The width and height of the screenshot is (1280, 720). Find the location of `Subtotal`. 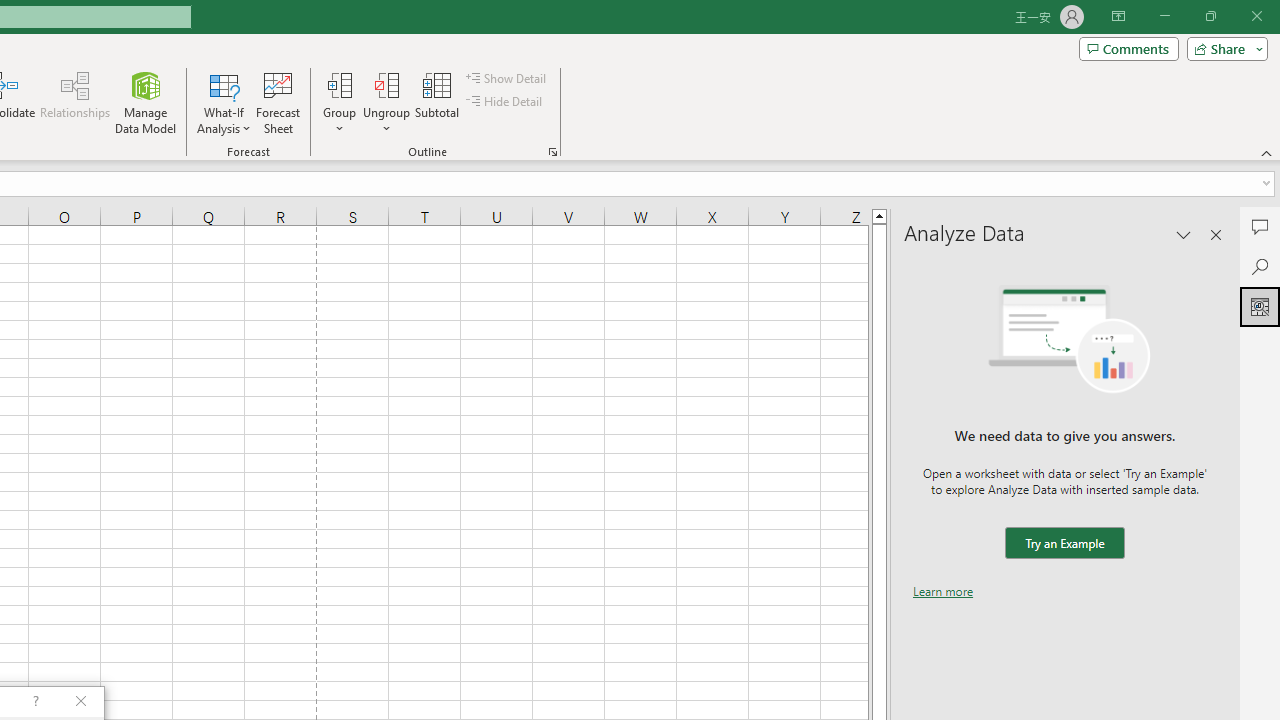

Subtotal is located at coordinates (438, 102).